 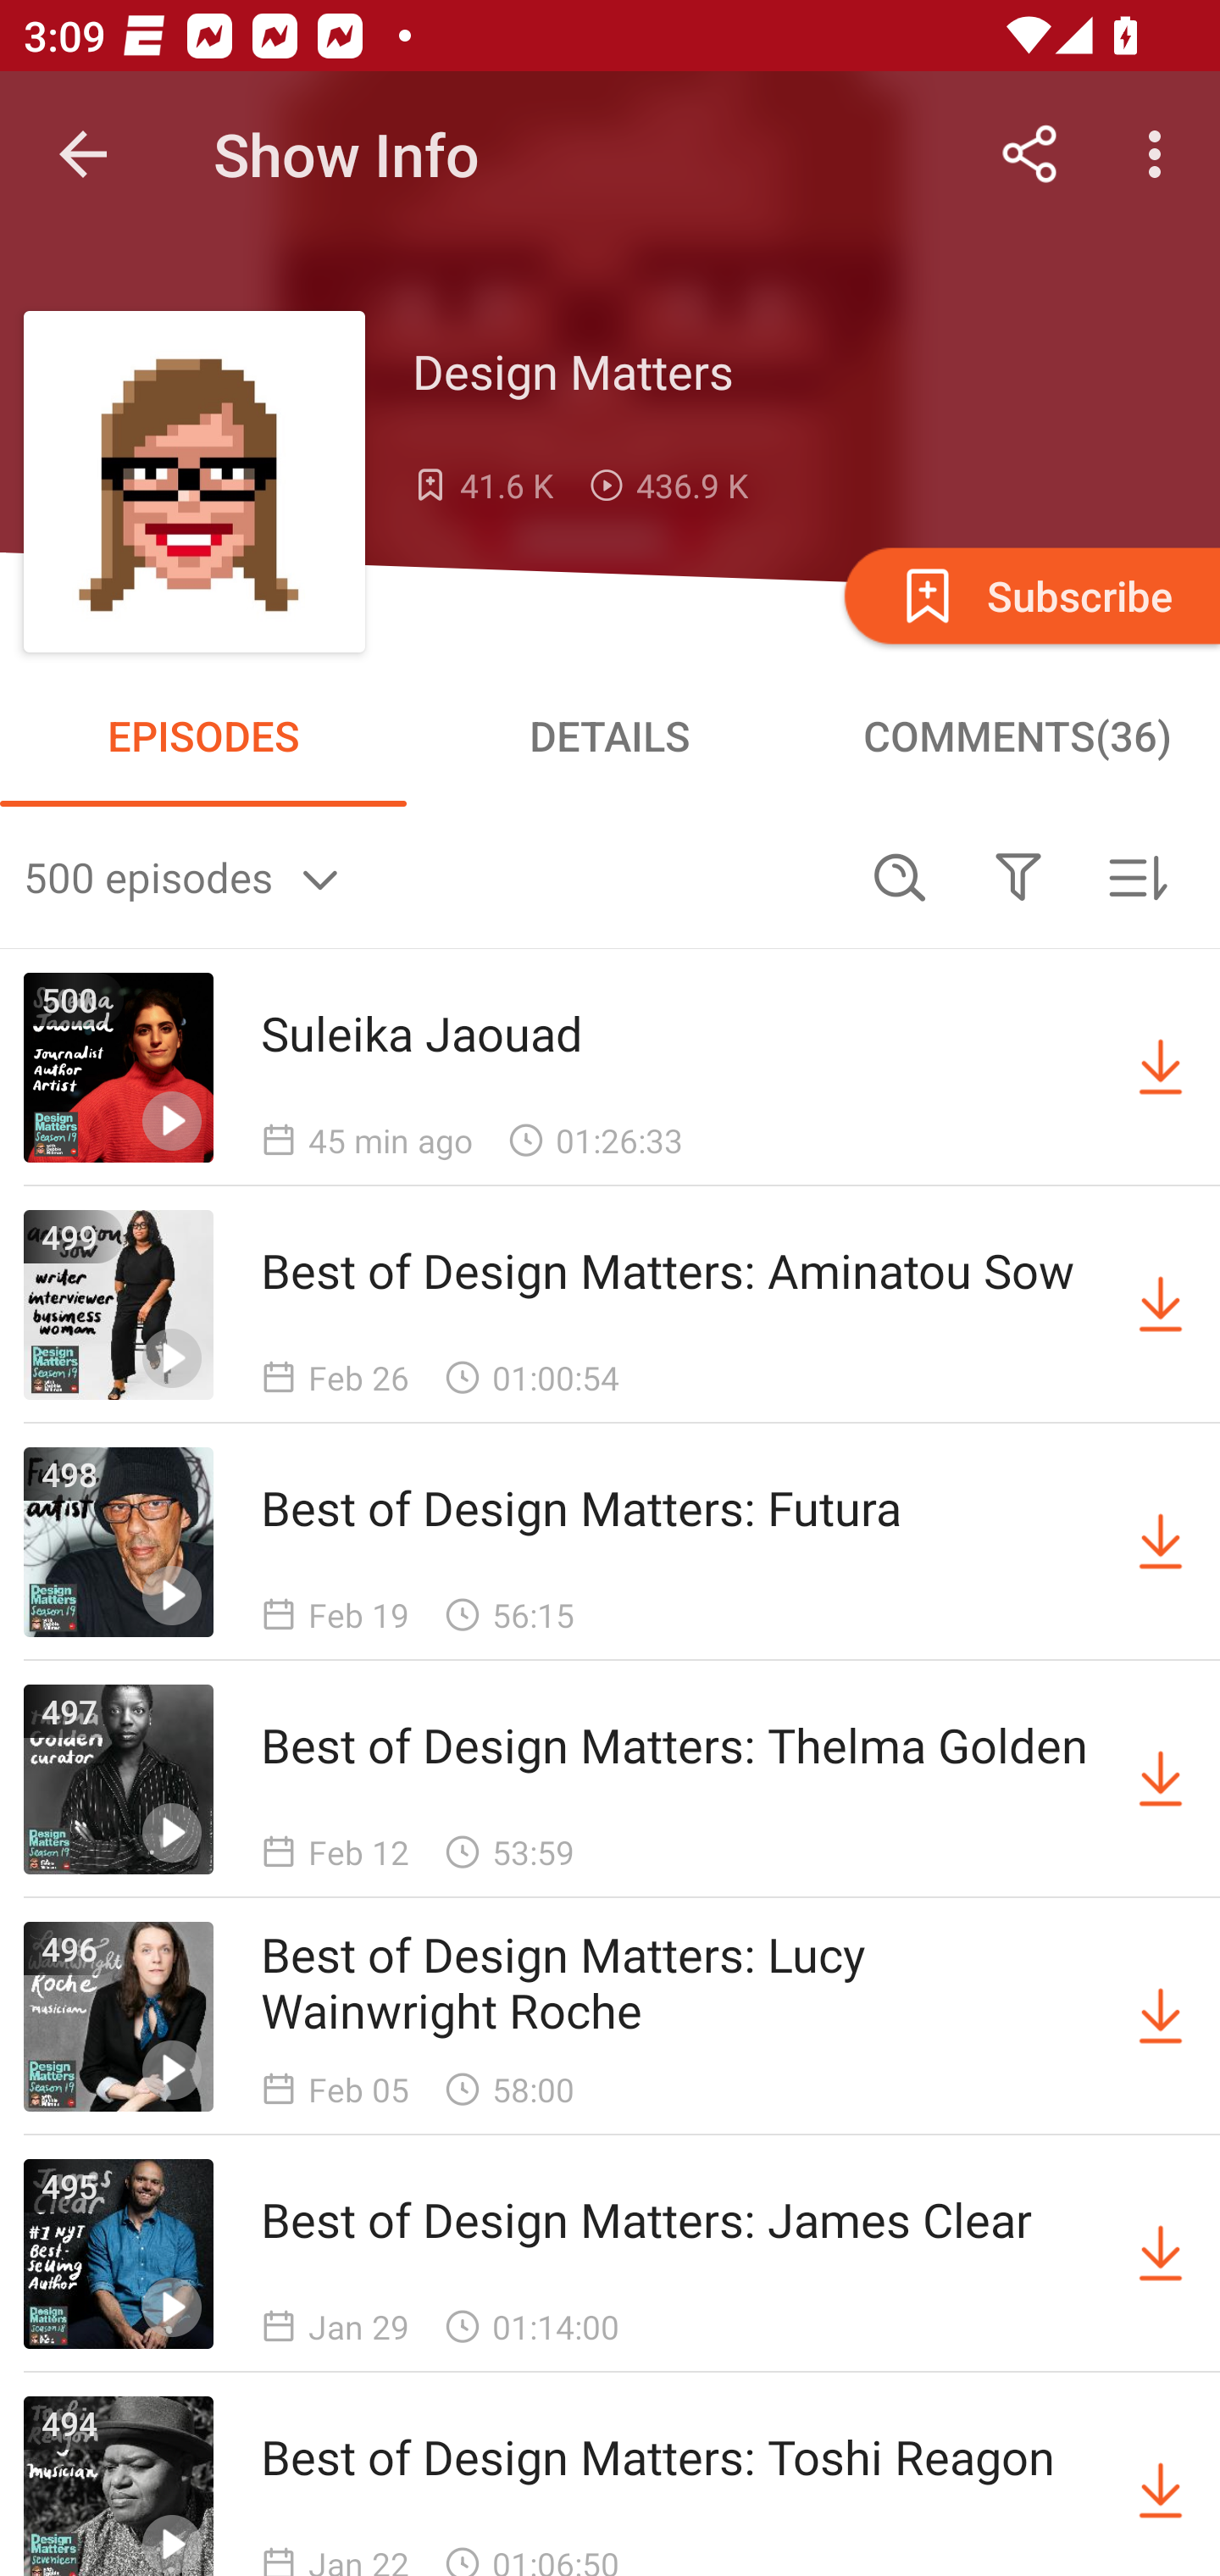 What do you see at coordinates (1161, 1068) in the screenshot?
I see `Download` at bounding box center [1161, 1068].